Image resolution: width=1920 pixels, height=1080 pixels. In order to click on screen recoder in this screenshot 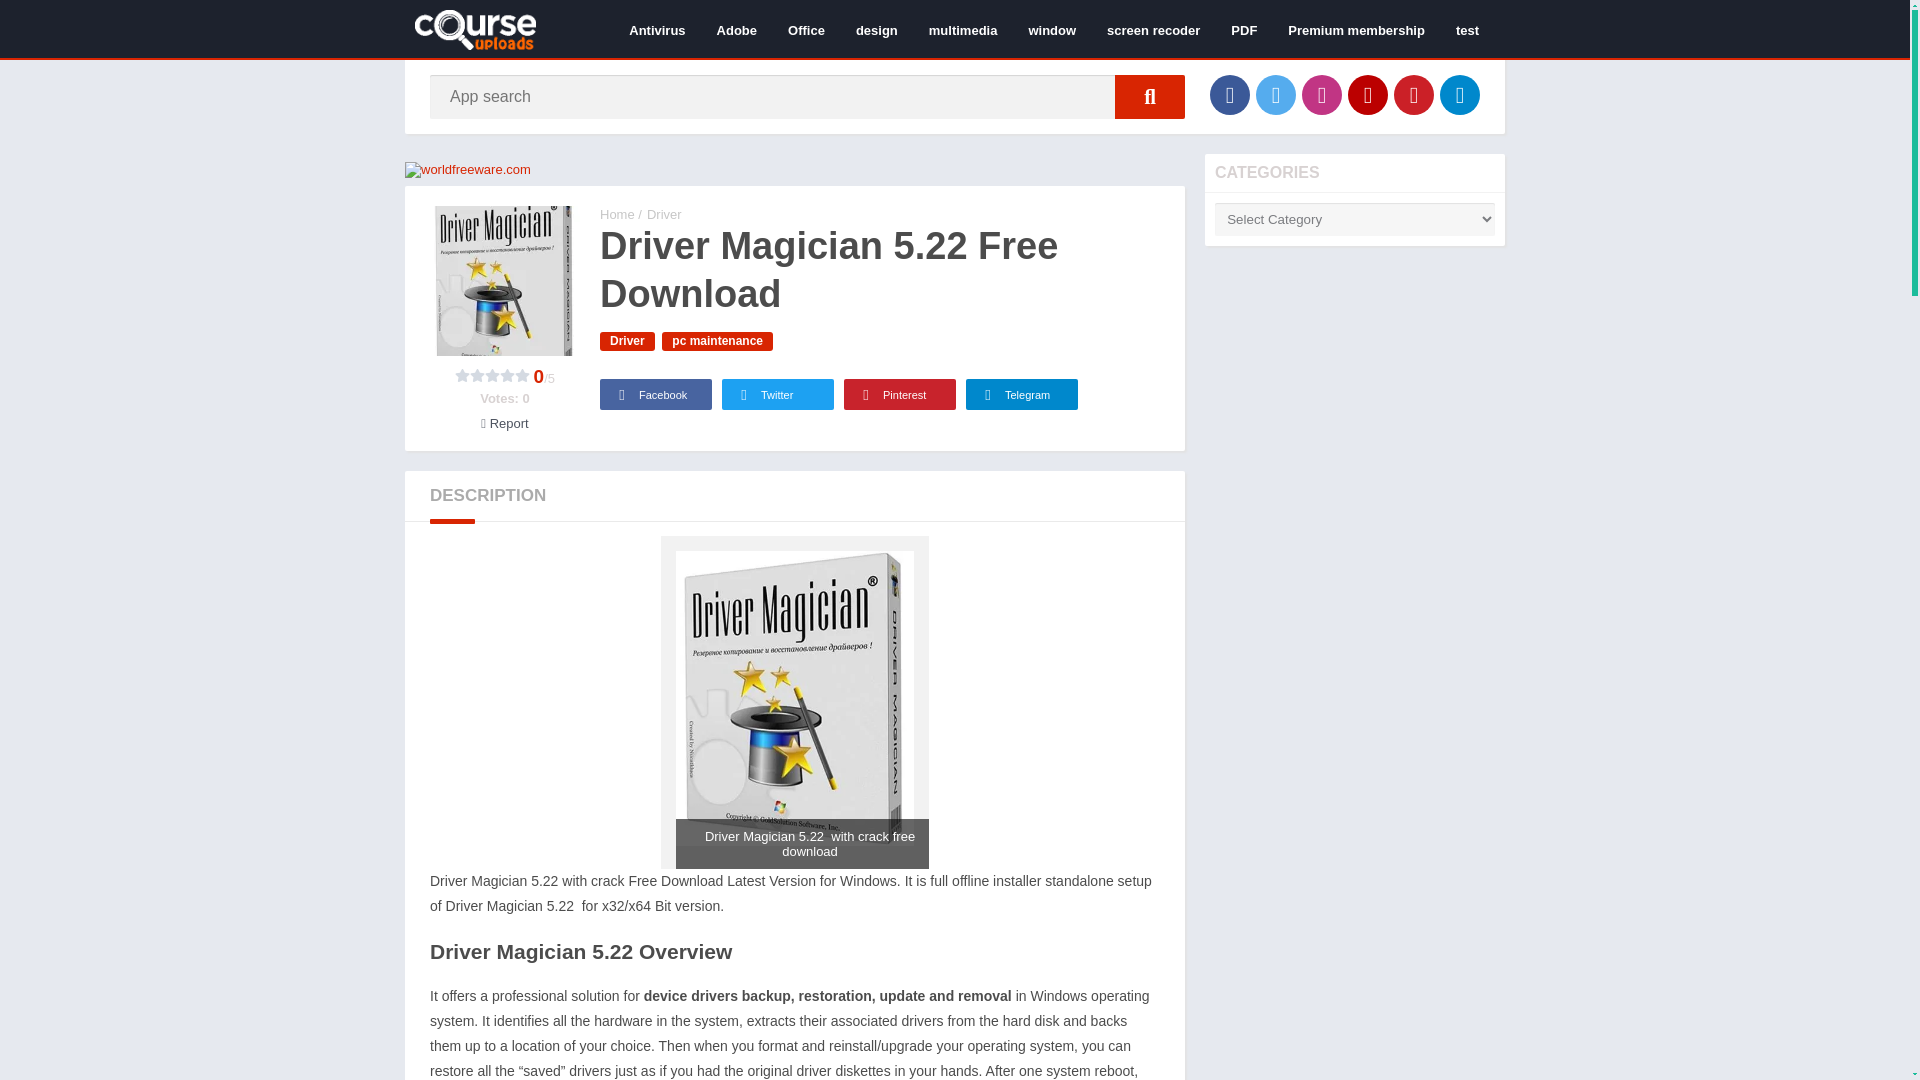, I will do `click(1154, 29)`.